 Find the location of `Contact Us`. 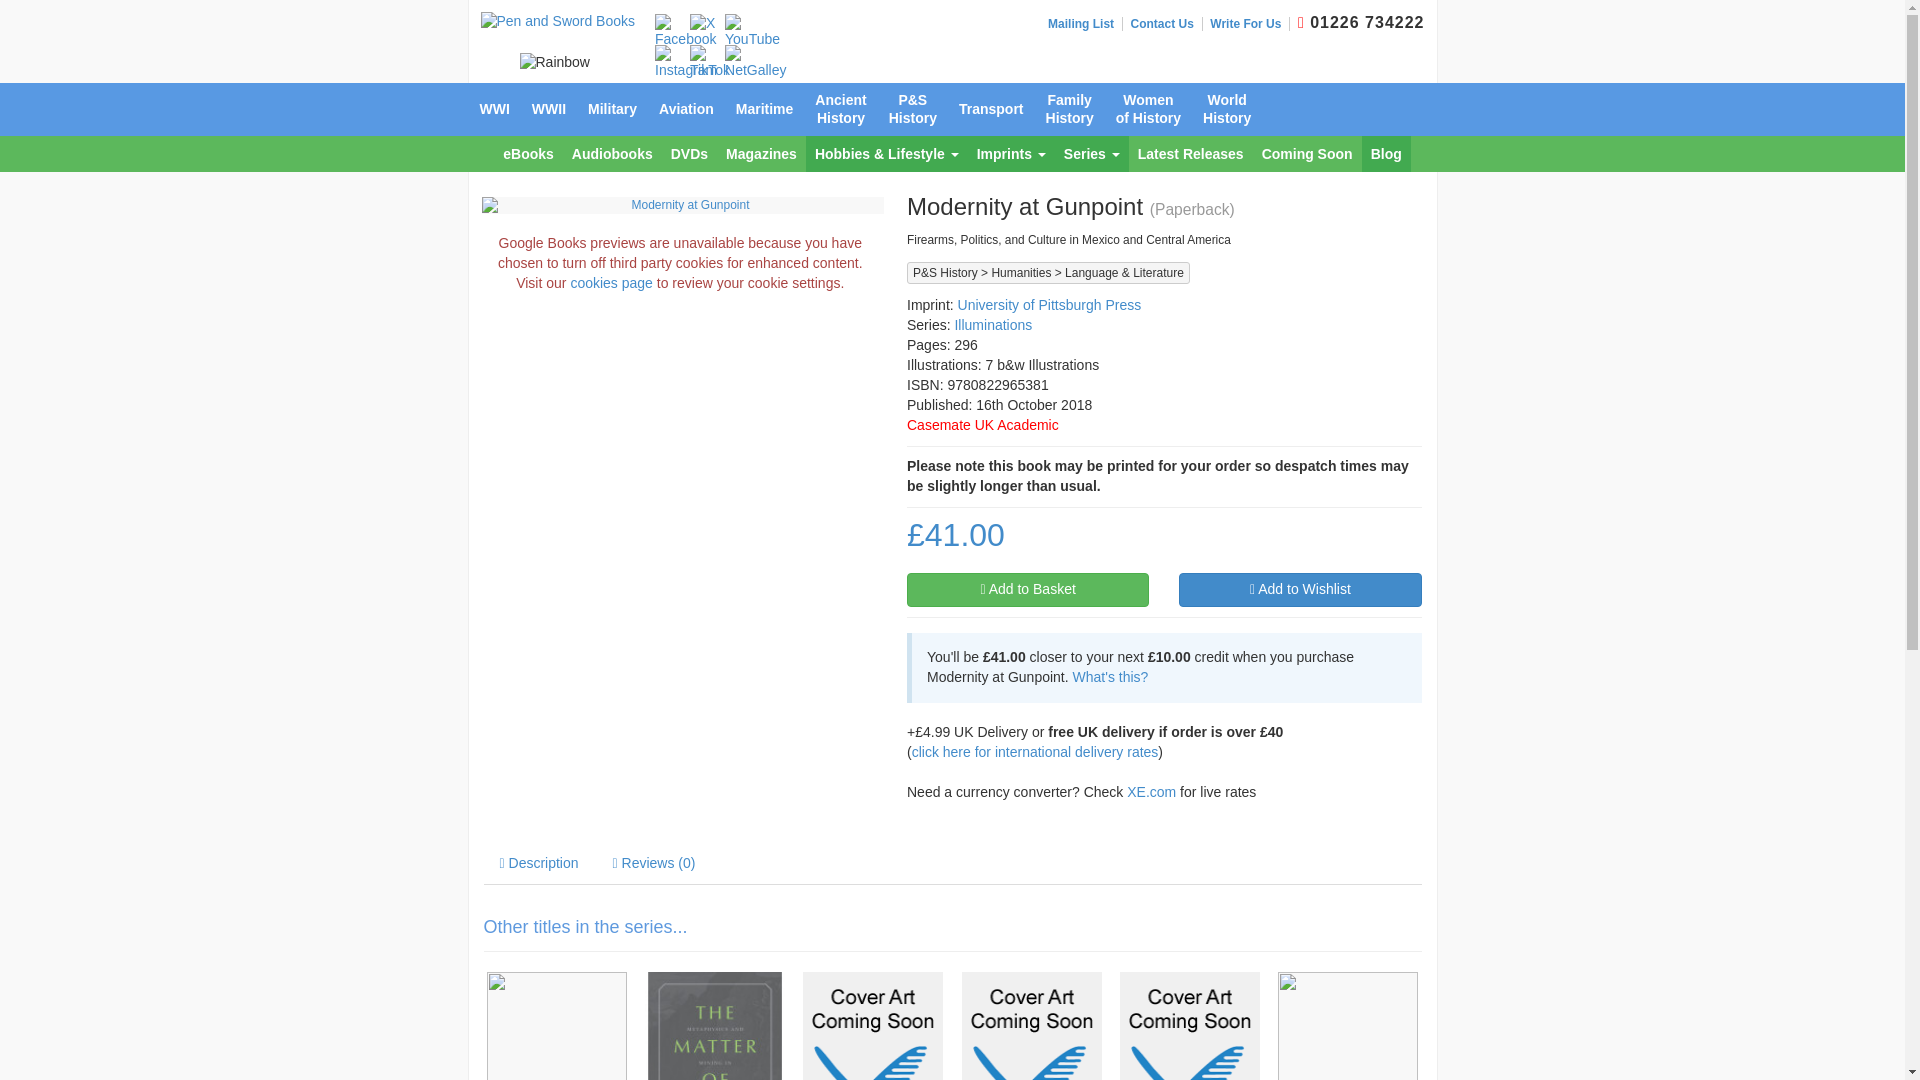

Contact Us is located at coordinates (1166, 24).